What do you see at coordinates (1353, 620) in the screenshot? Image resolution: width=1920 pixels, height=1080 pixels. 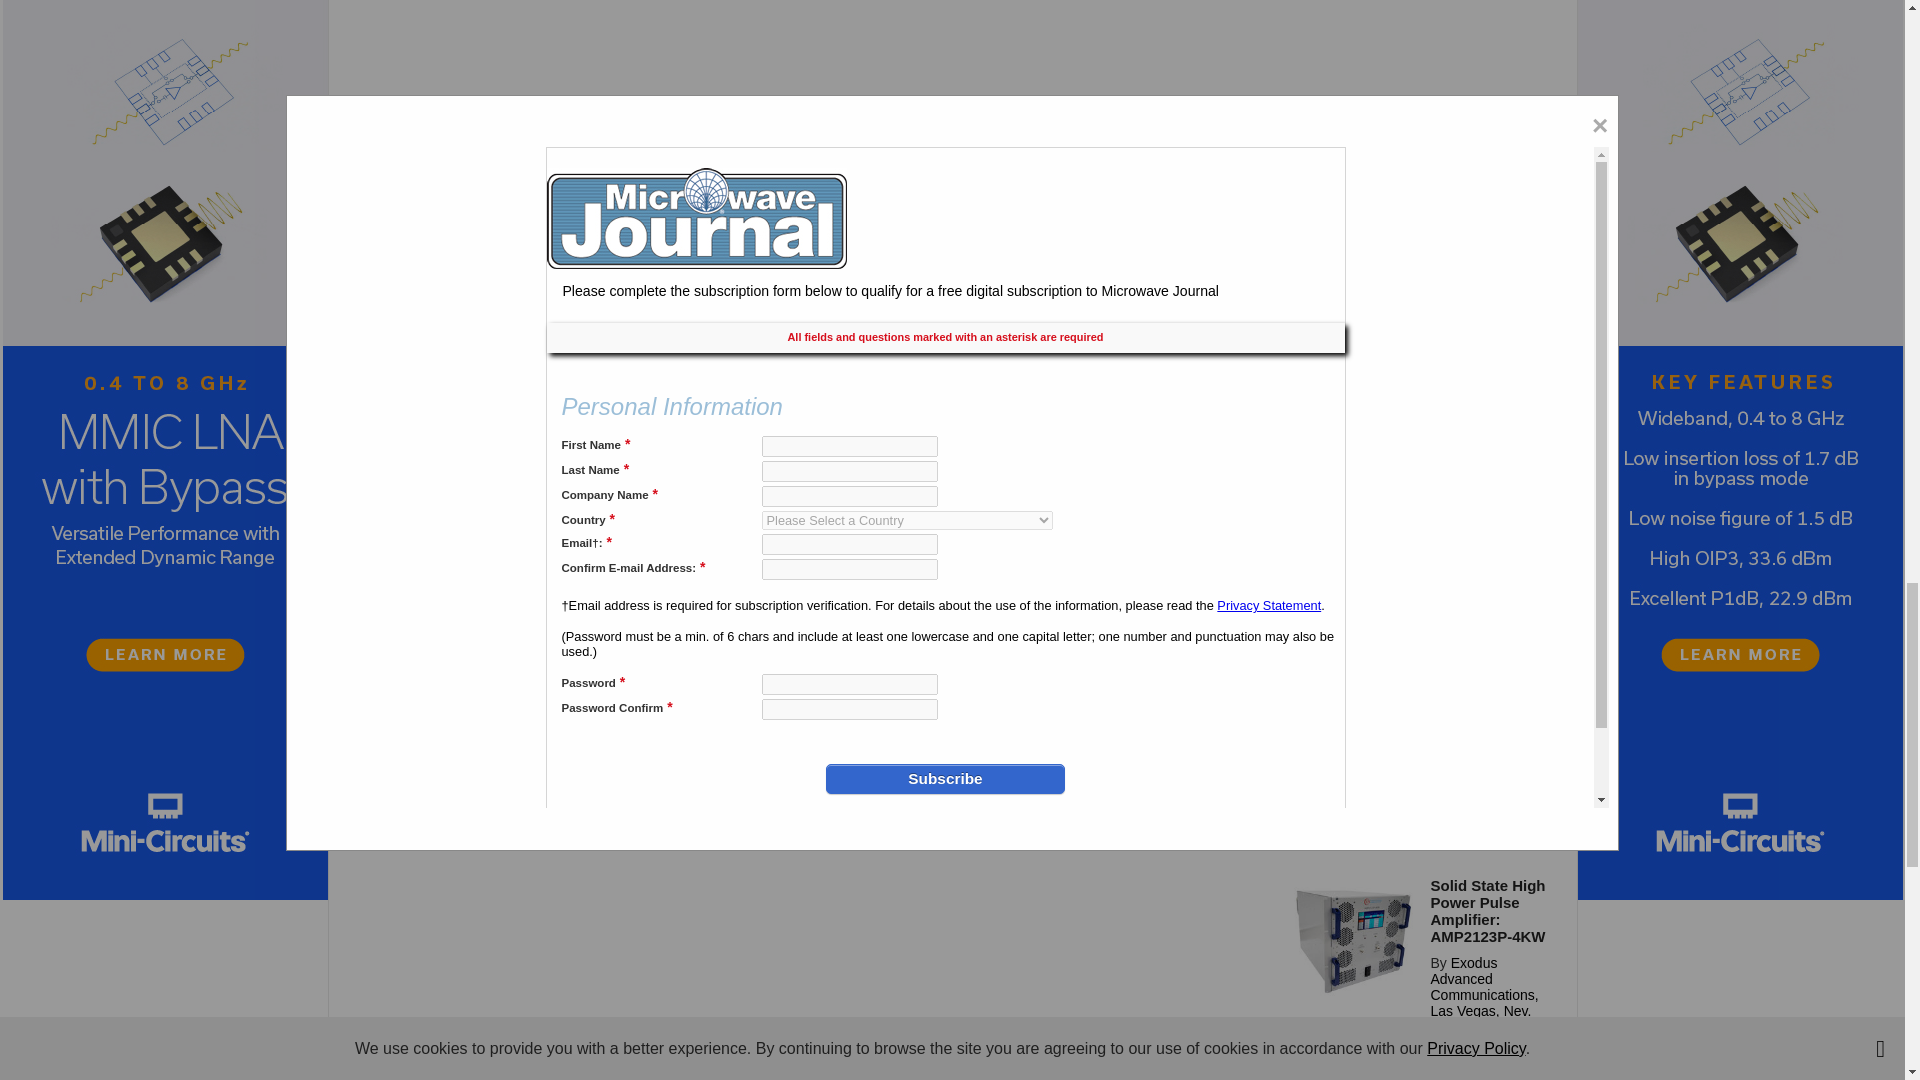 I see `krytar-6-26-24.jpg` at bounding box center [1353, 620].